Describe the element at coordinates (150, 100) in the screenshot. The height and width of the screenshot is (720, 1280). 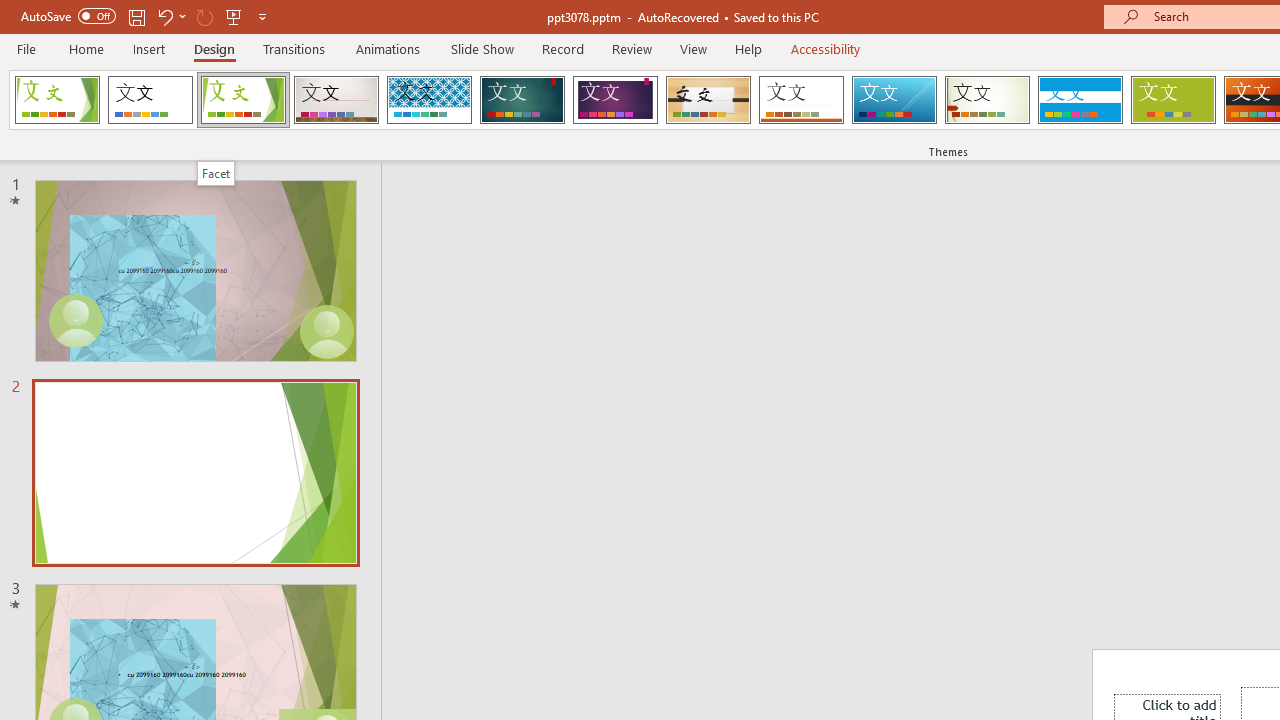
I see `Office Theme` at that location.